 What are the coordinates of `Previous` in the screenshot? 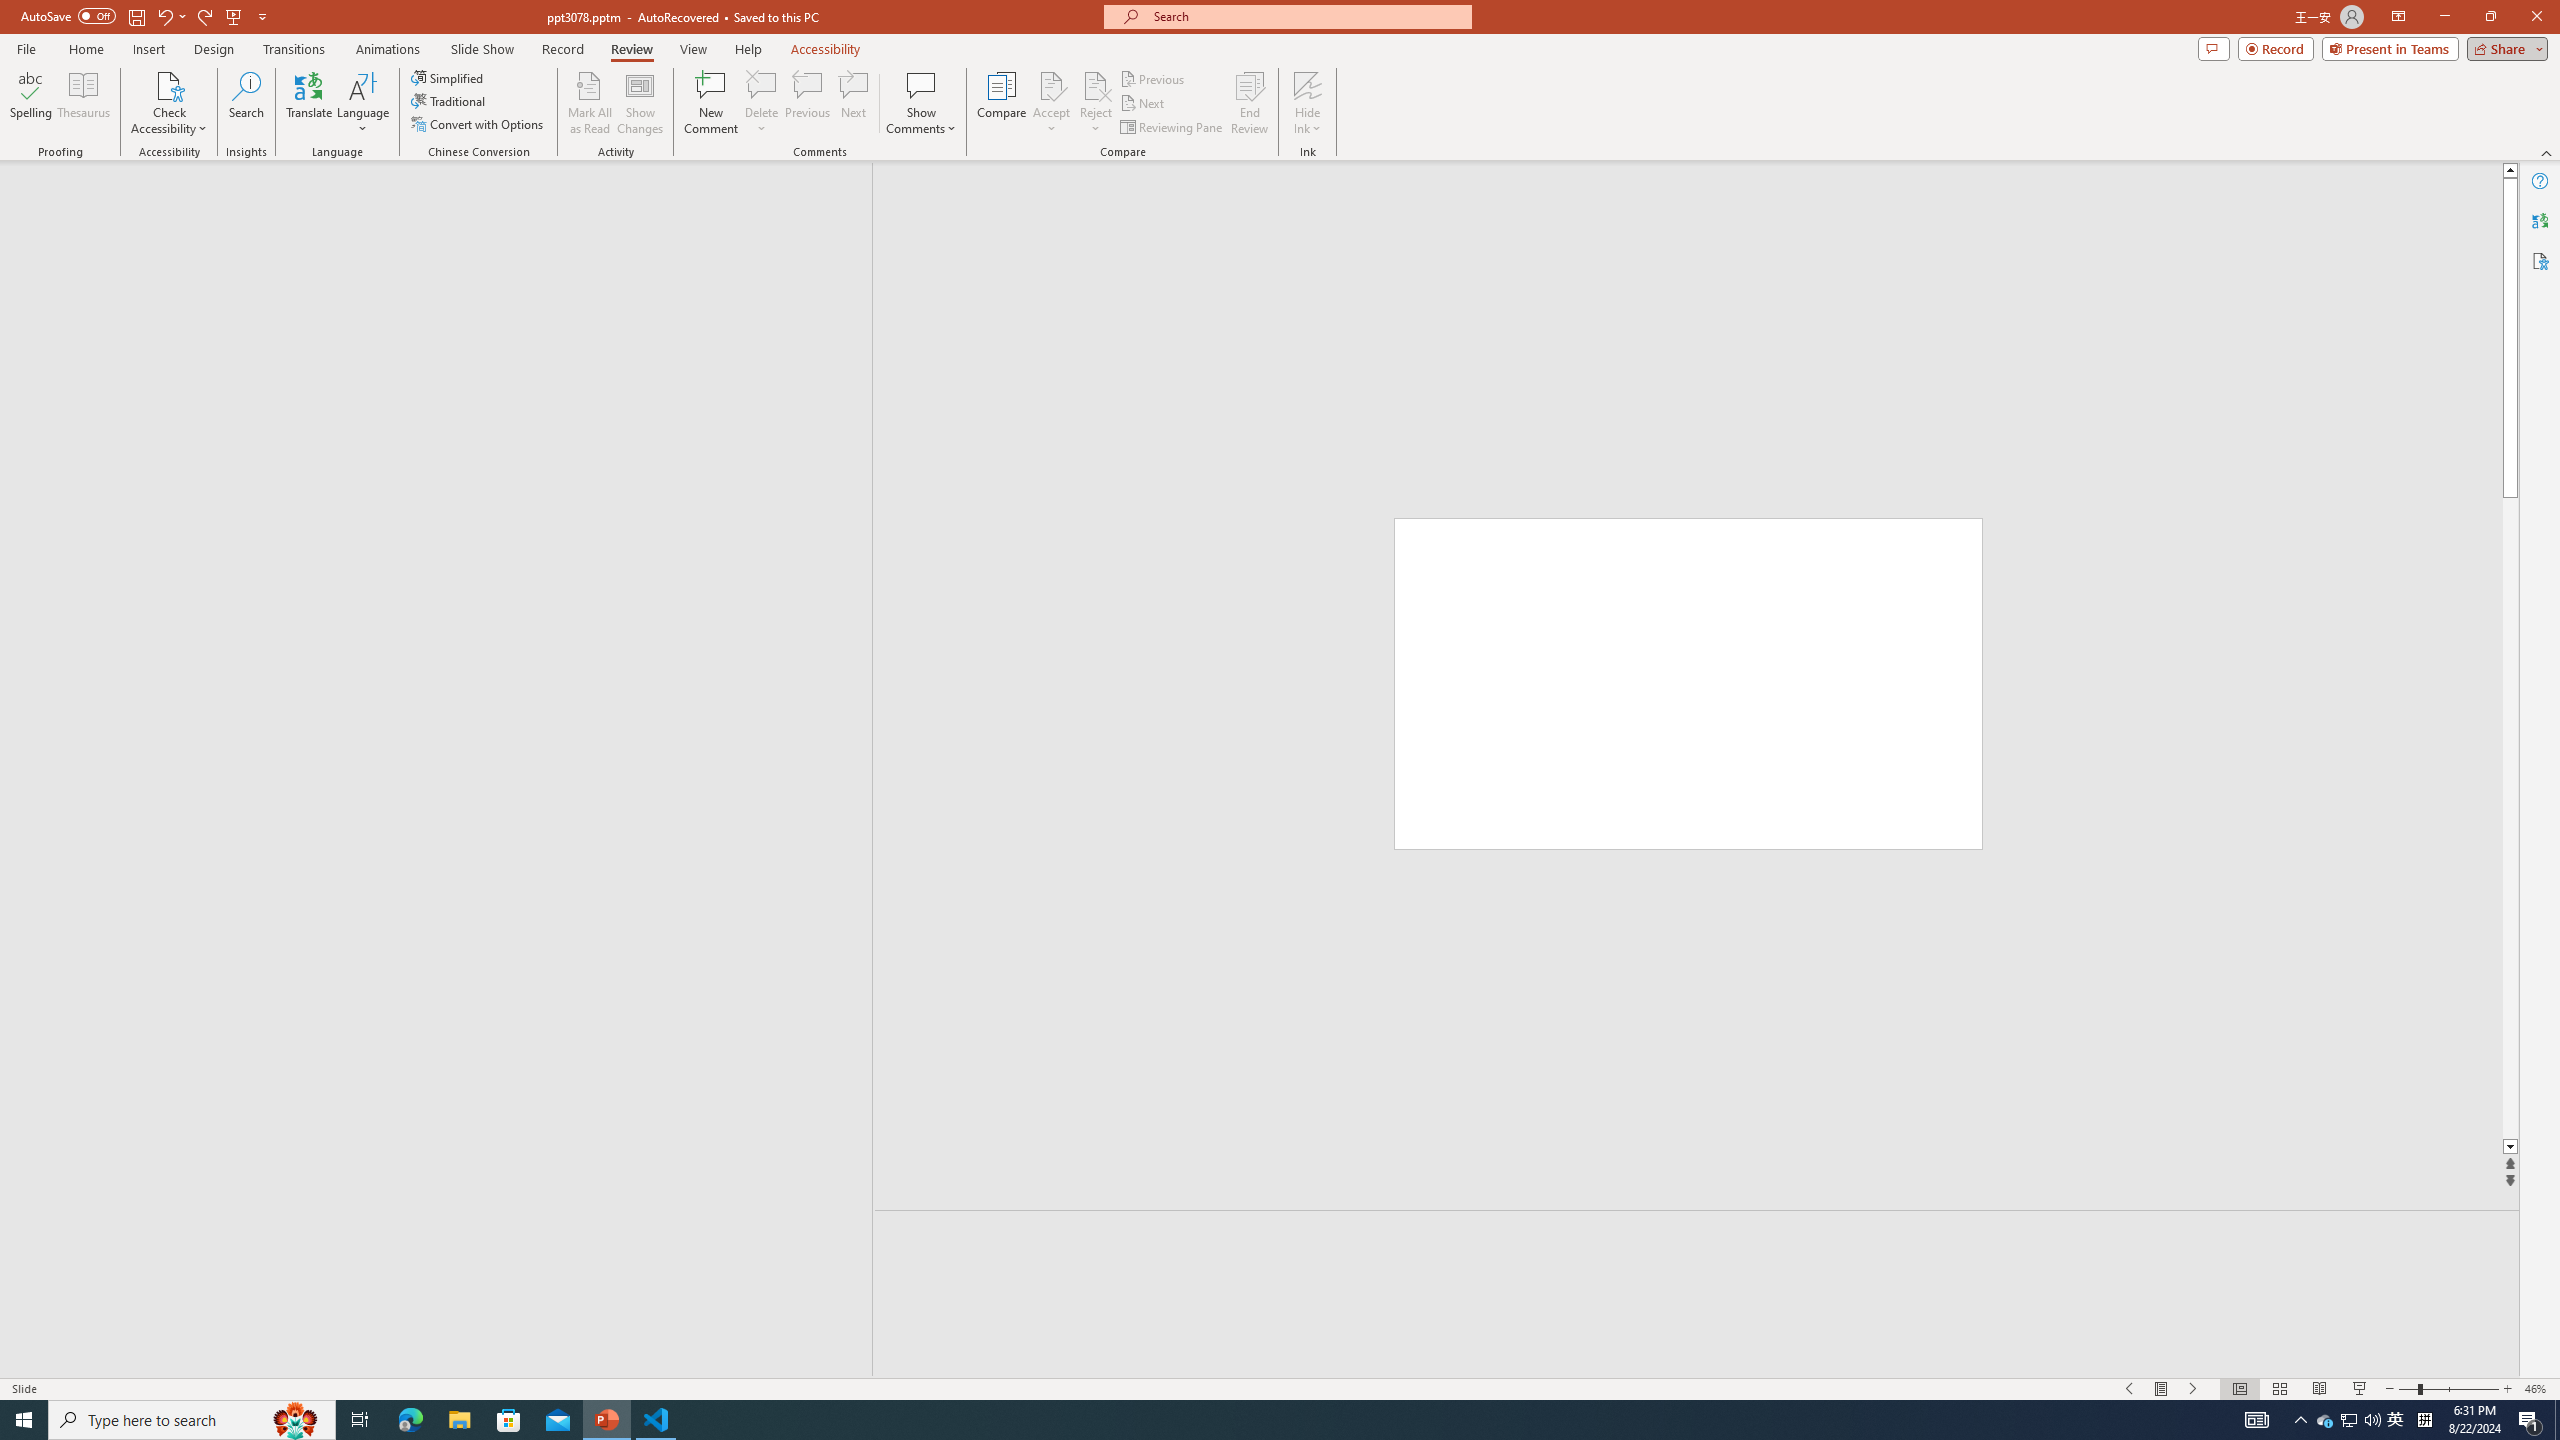 It's located at (1153, 78).